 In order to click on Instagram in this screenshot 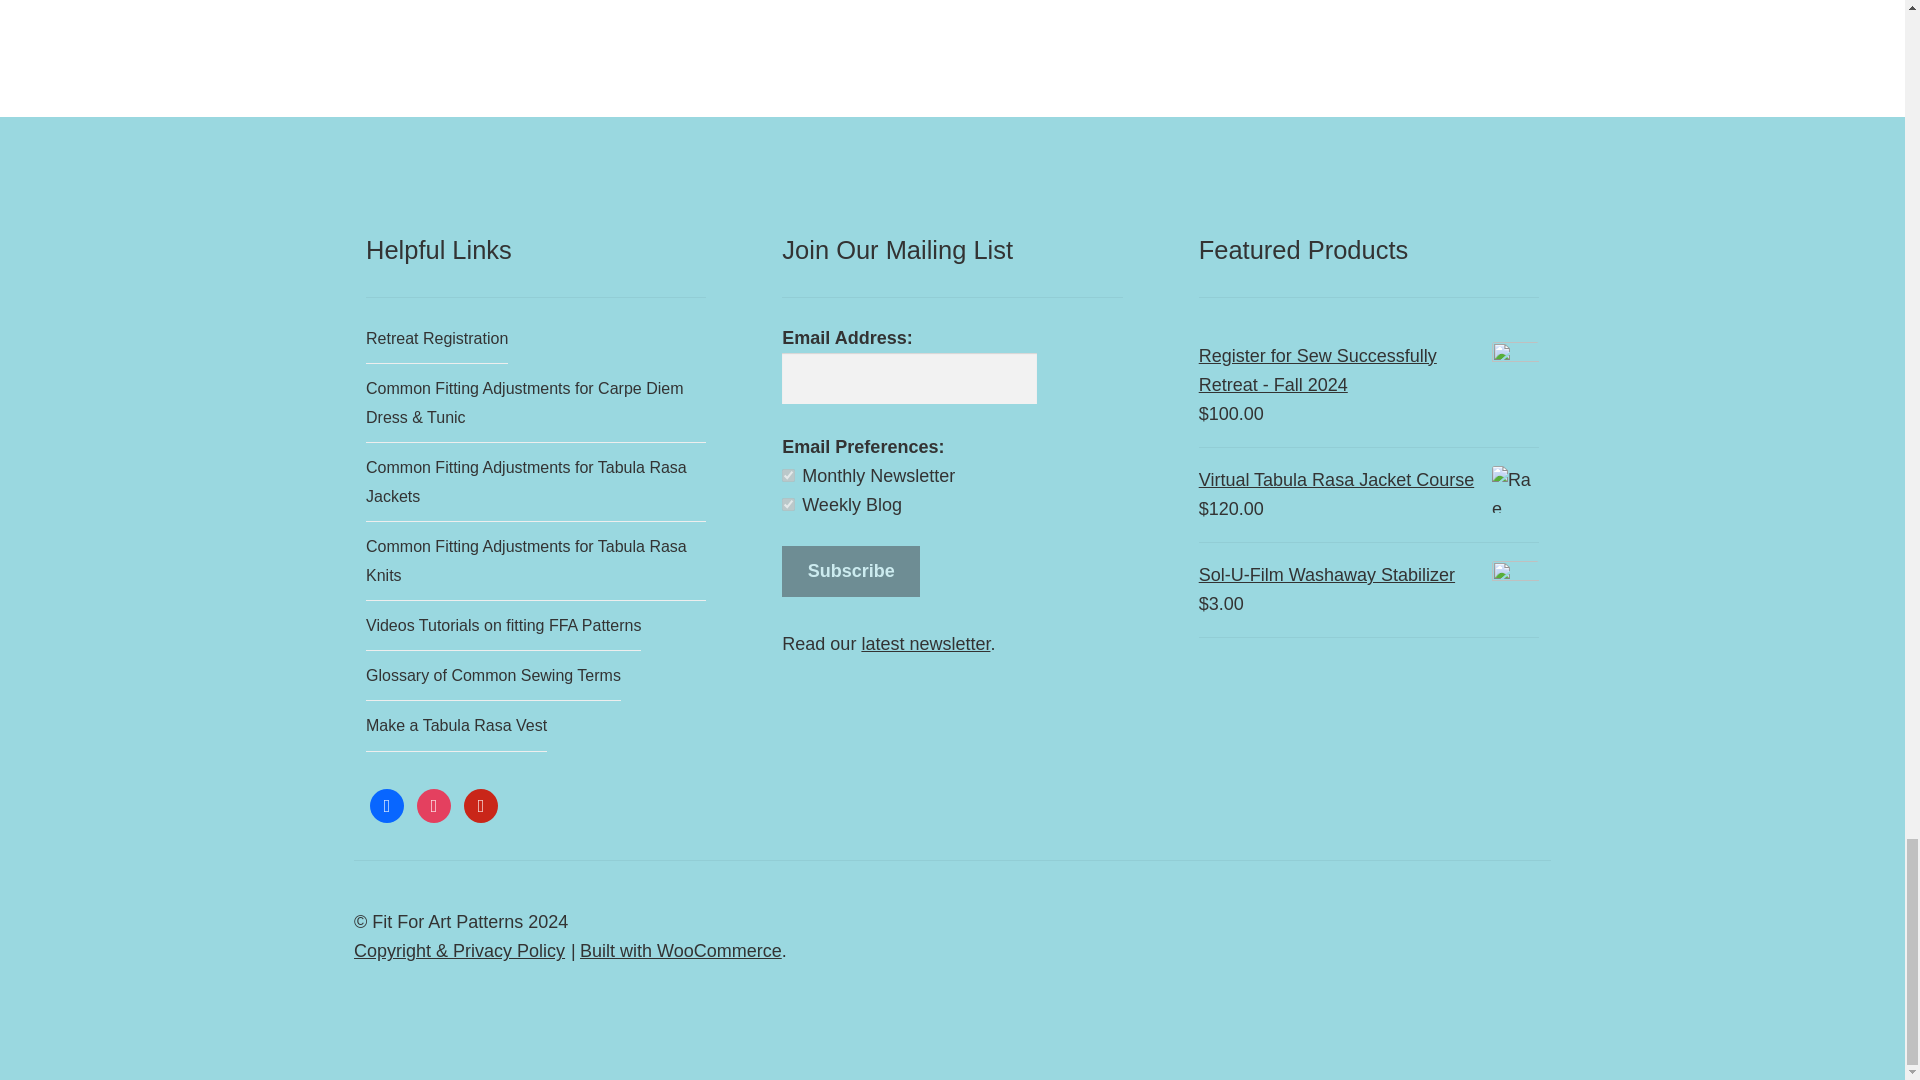, I will do `click(434, 804)`.